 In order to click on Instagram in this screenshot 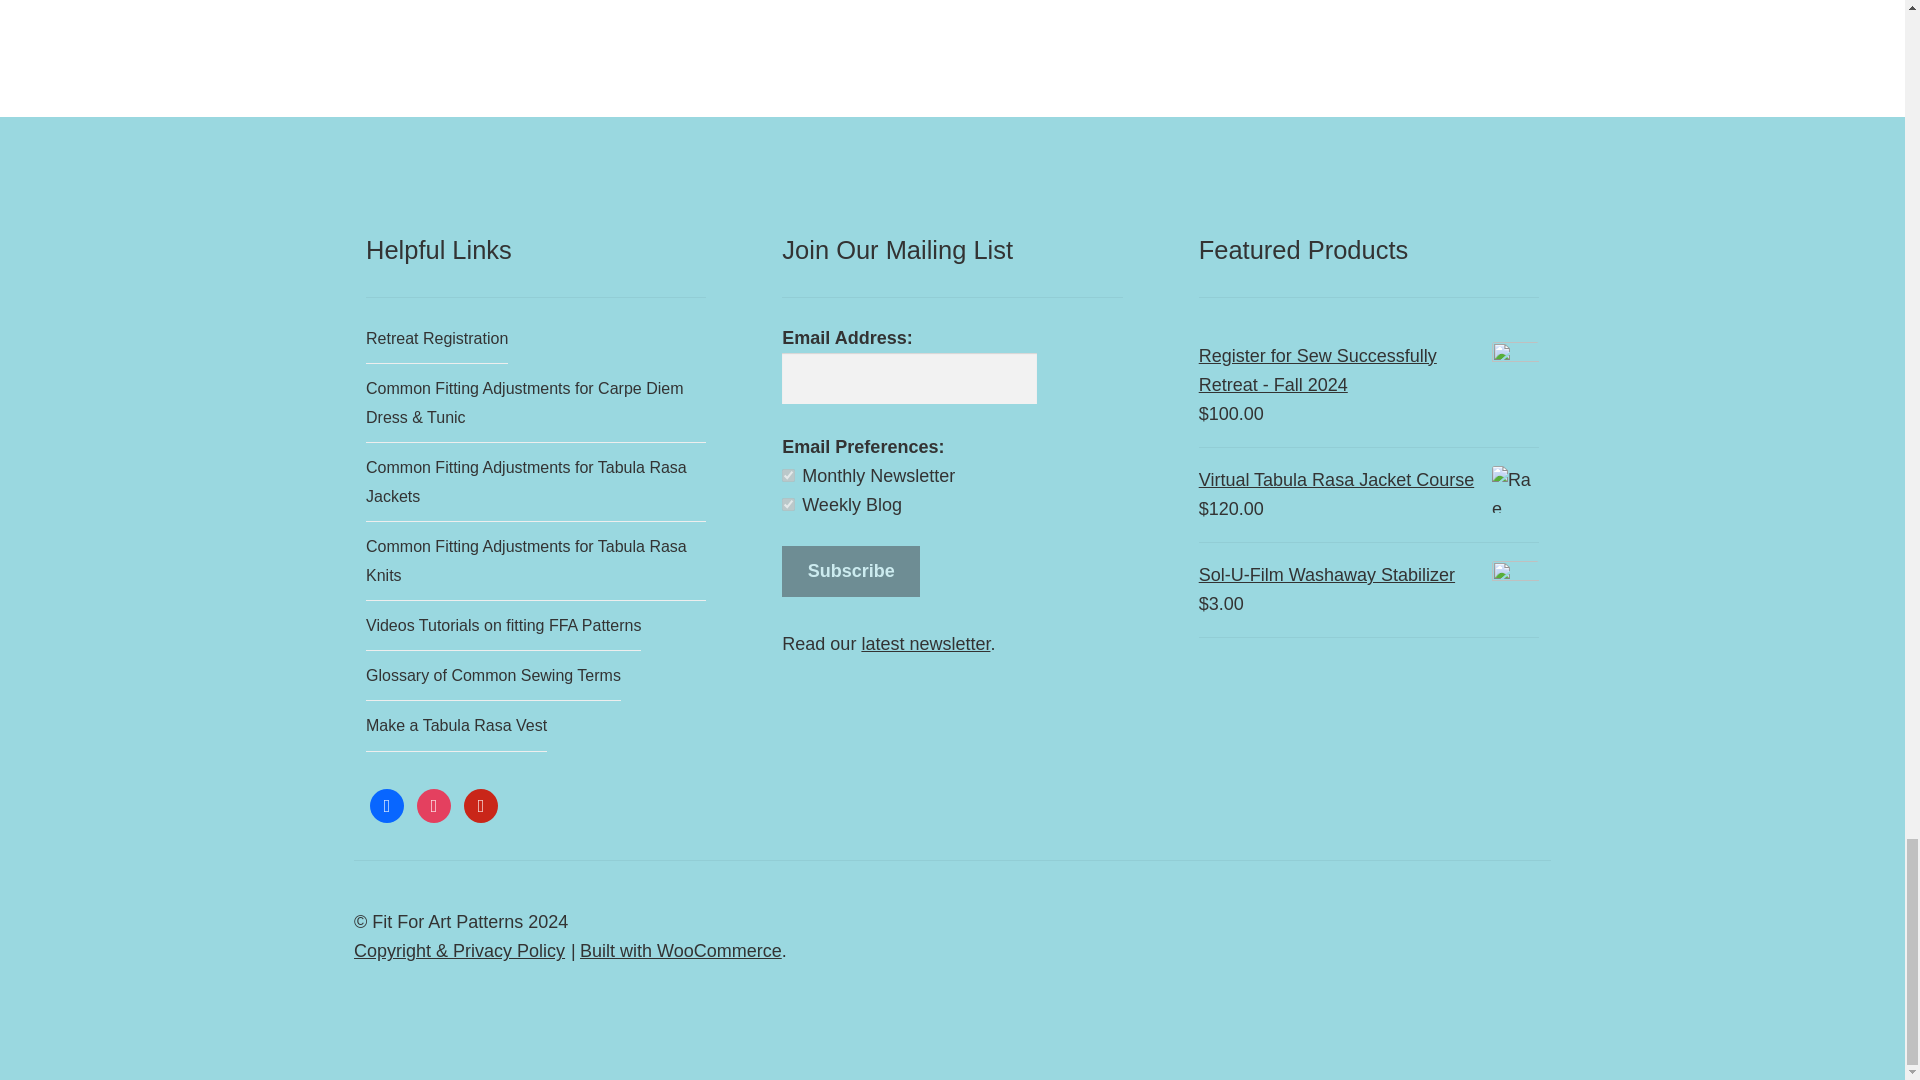, I will do `click(434, 804)`.